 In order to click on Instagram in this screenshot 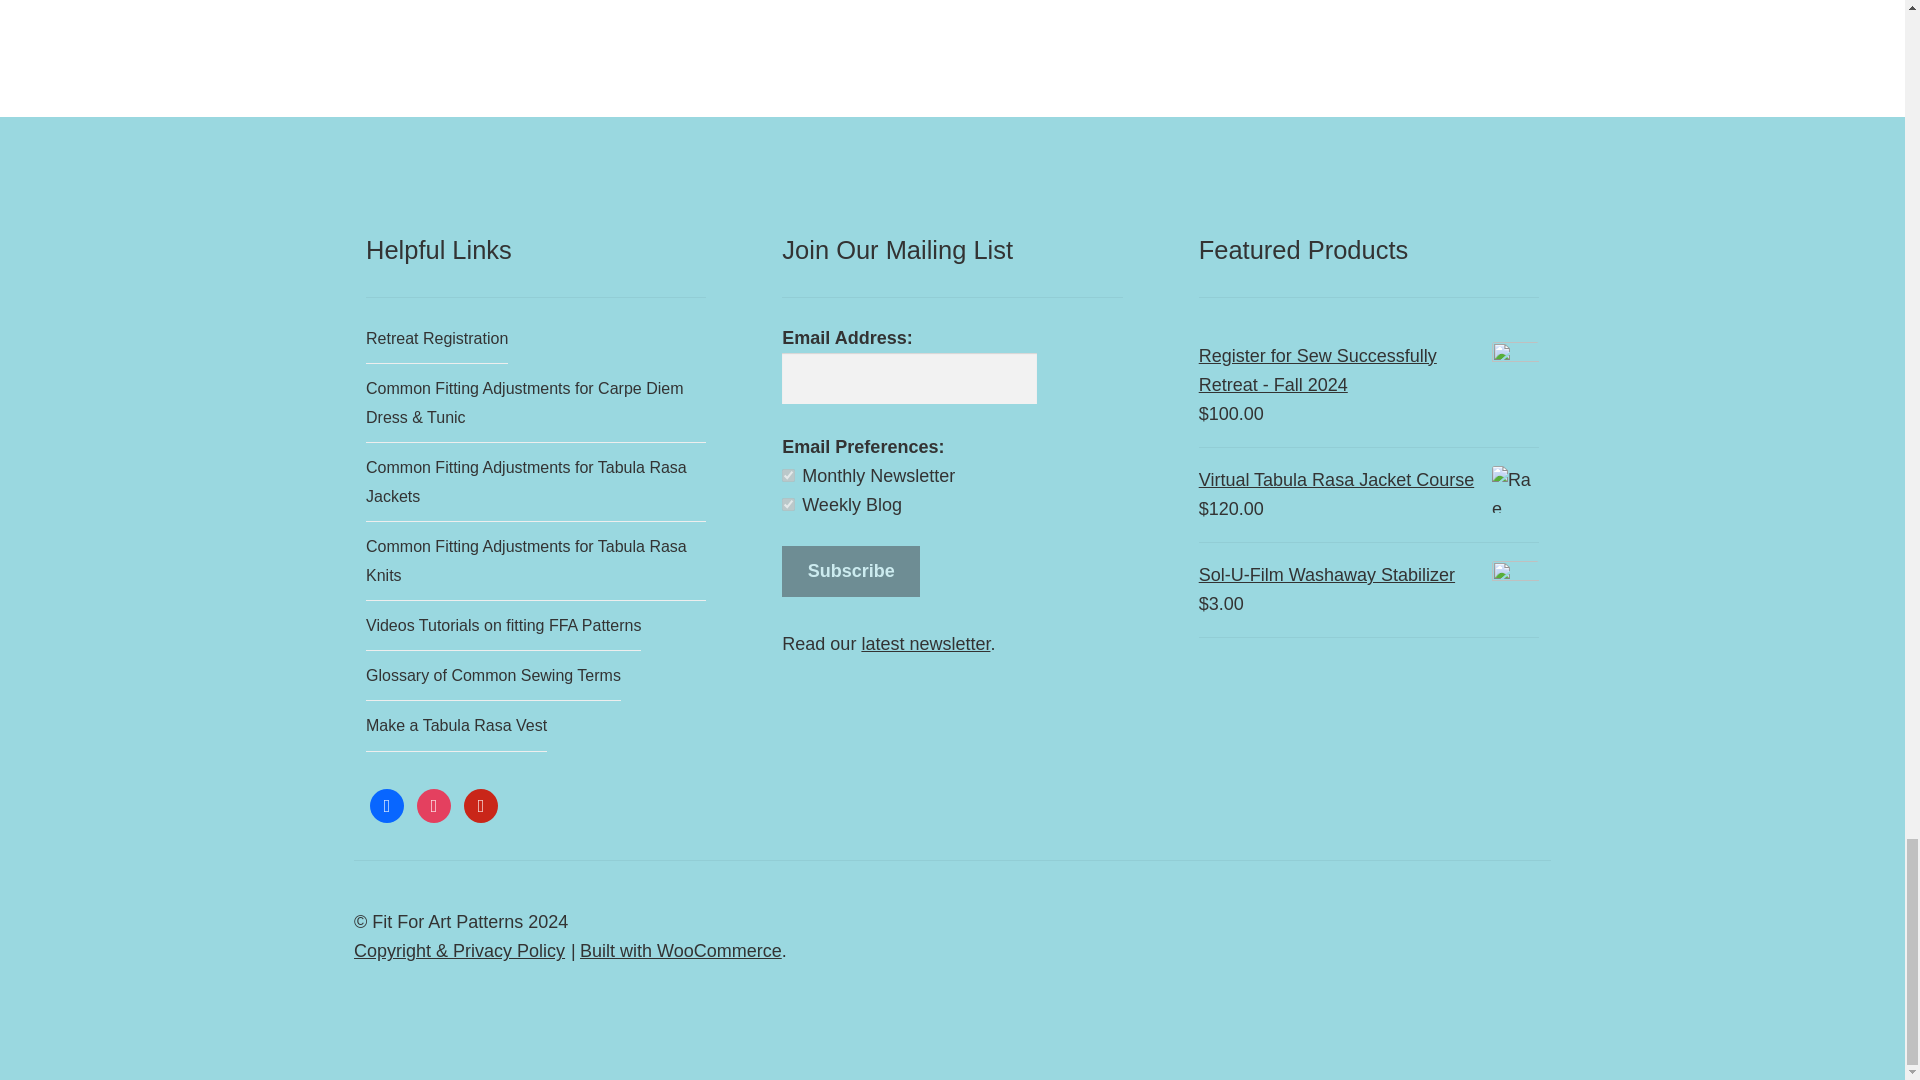, I will do `click(434, 804)`.